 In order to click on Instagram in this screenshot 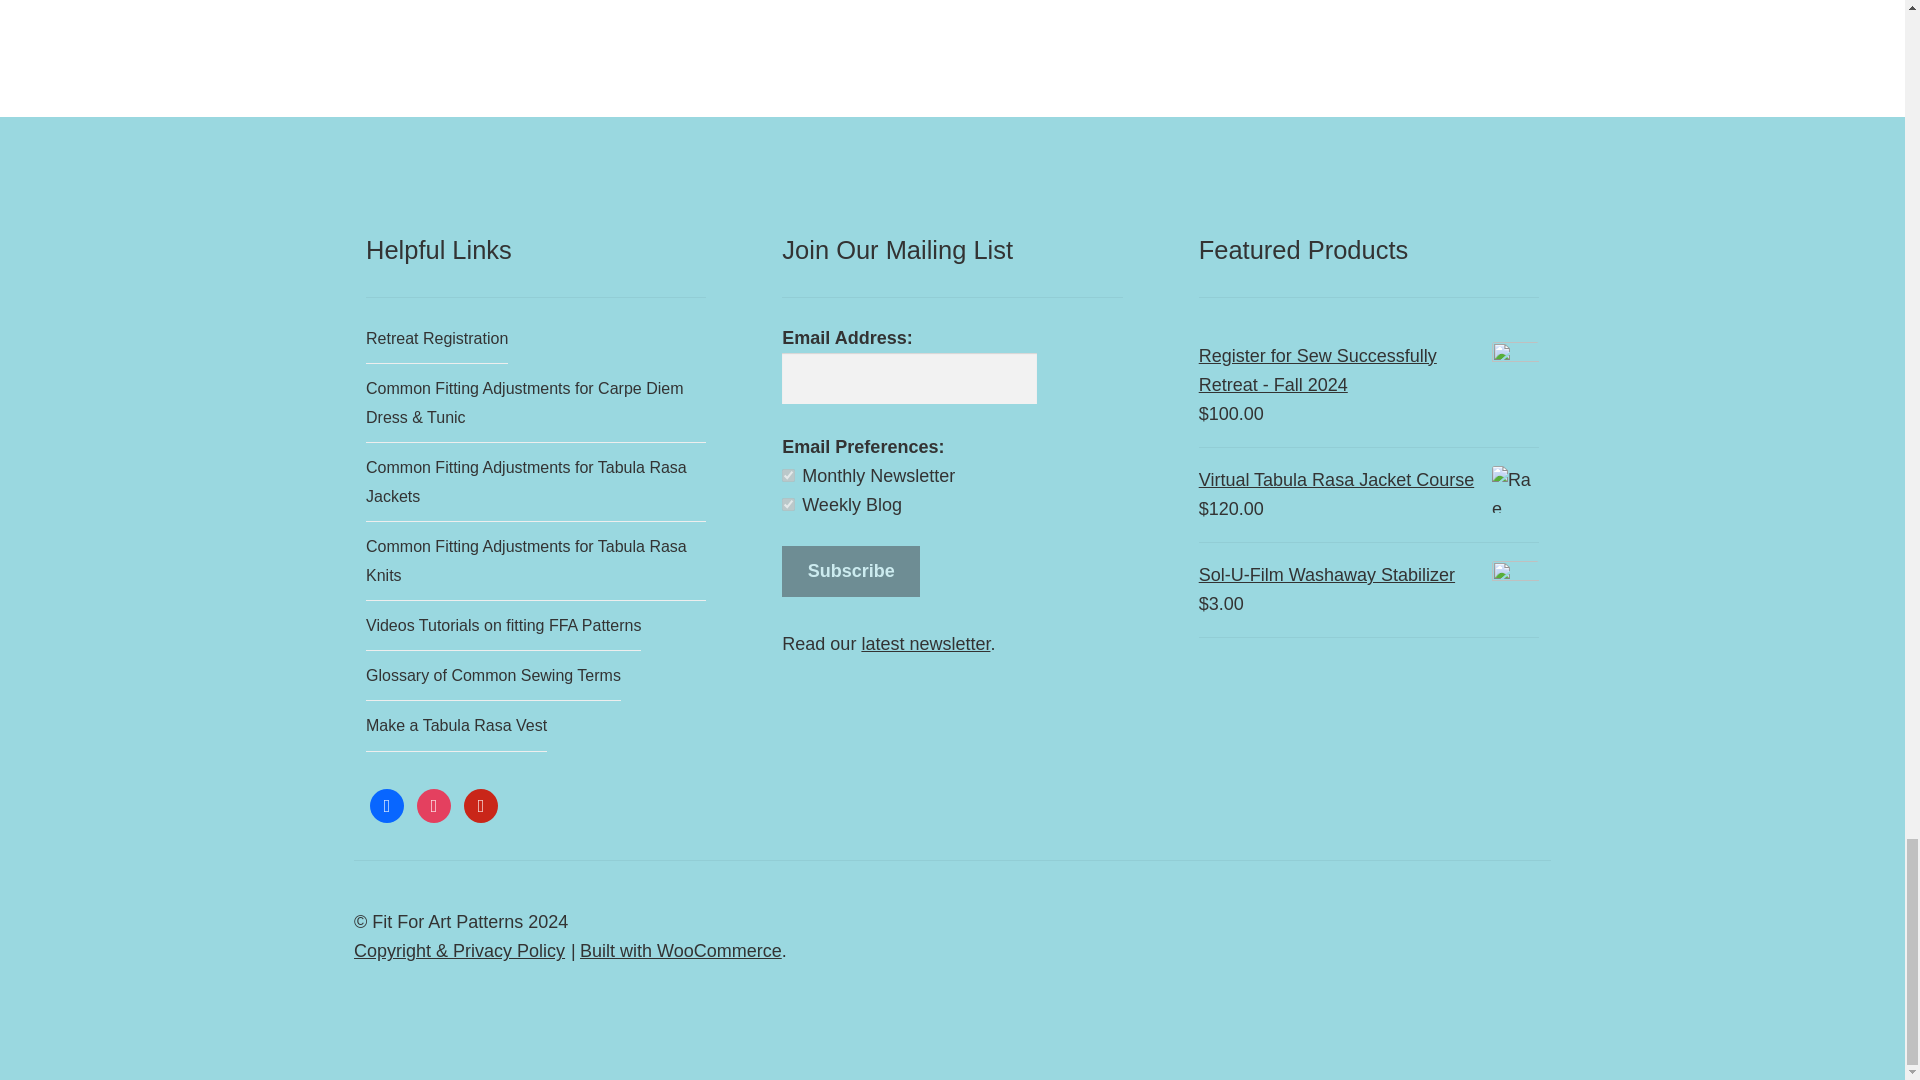, I will do `click(434, 804)`.